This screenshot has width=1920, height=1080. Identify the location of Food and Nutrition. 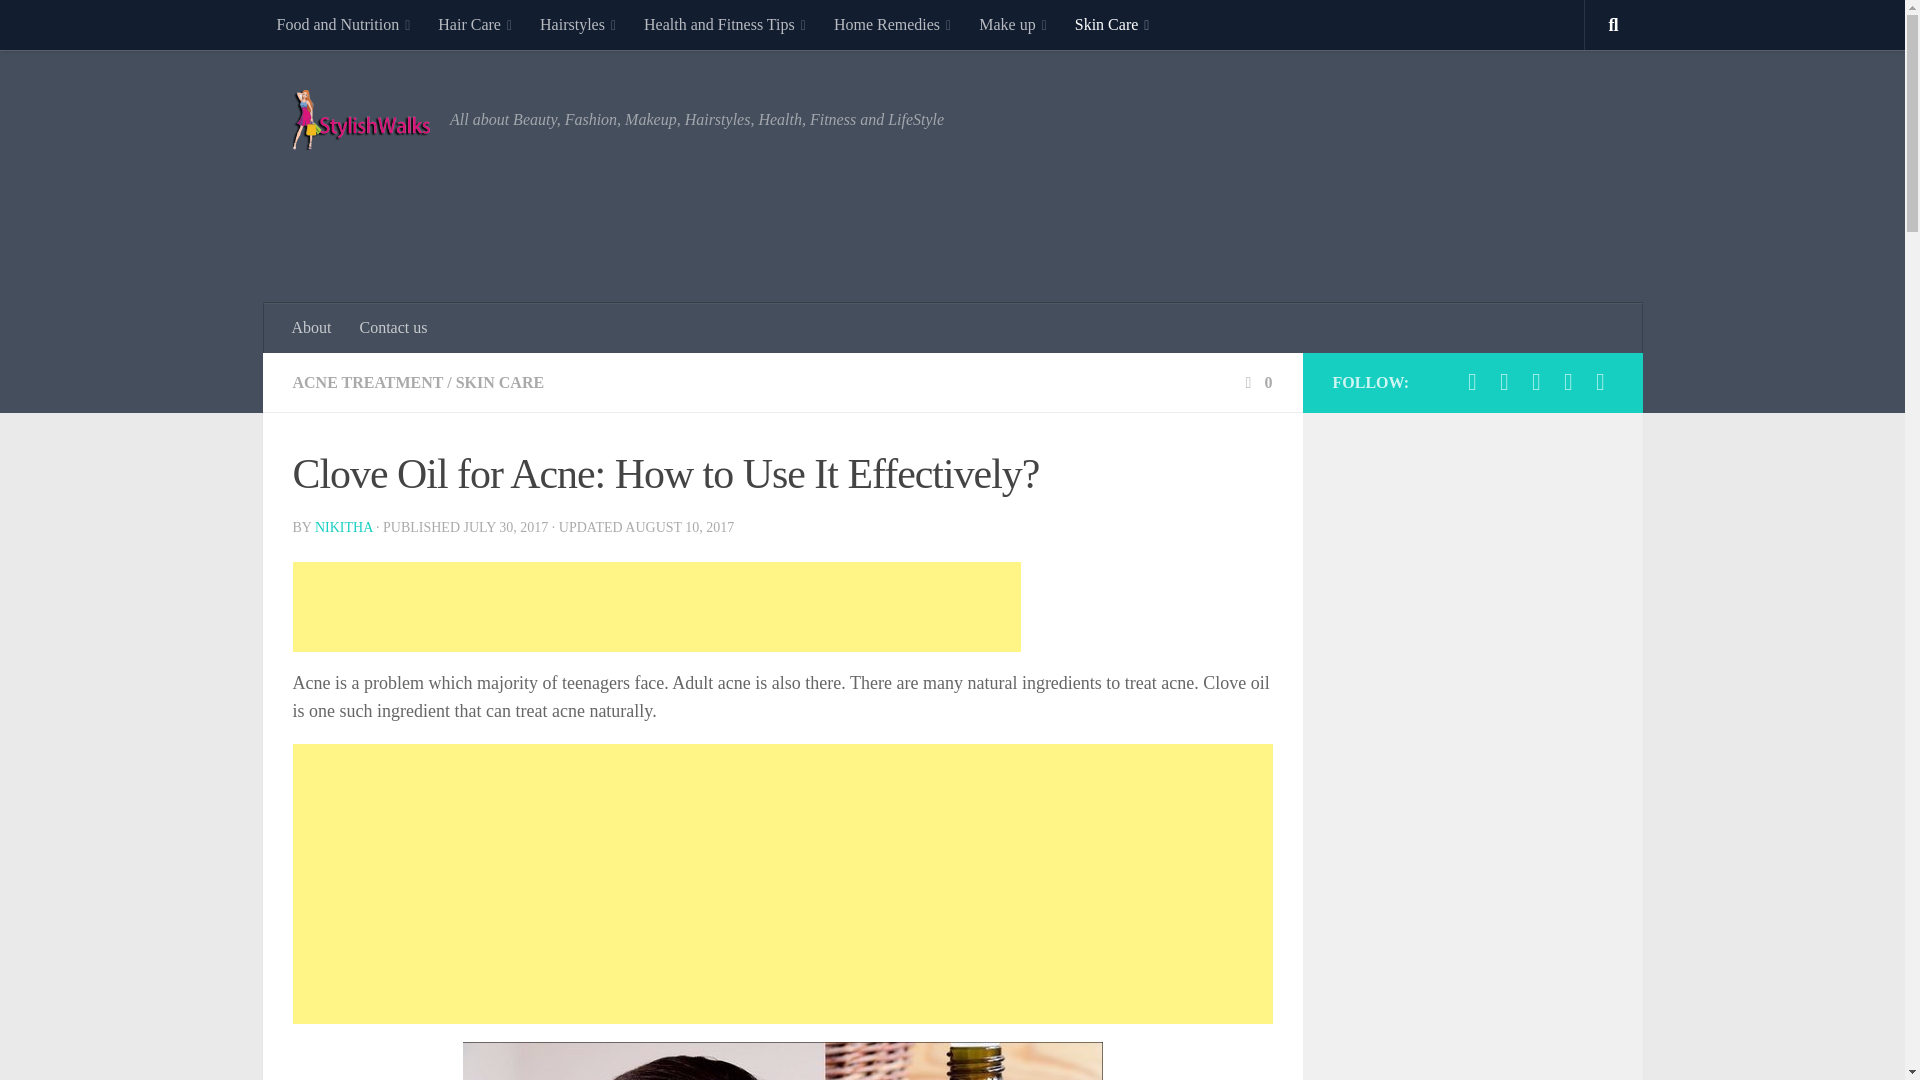
(342, 24).